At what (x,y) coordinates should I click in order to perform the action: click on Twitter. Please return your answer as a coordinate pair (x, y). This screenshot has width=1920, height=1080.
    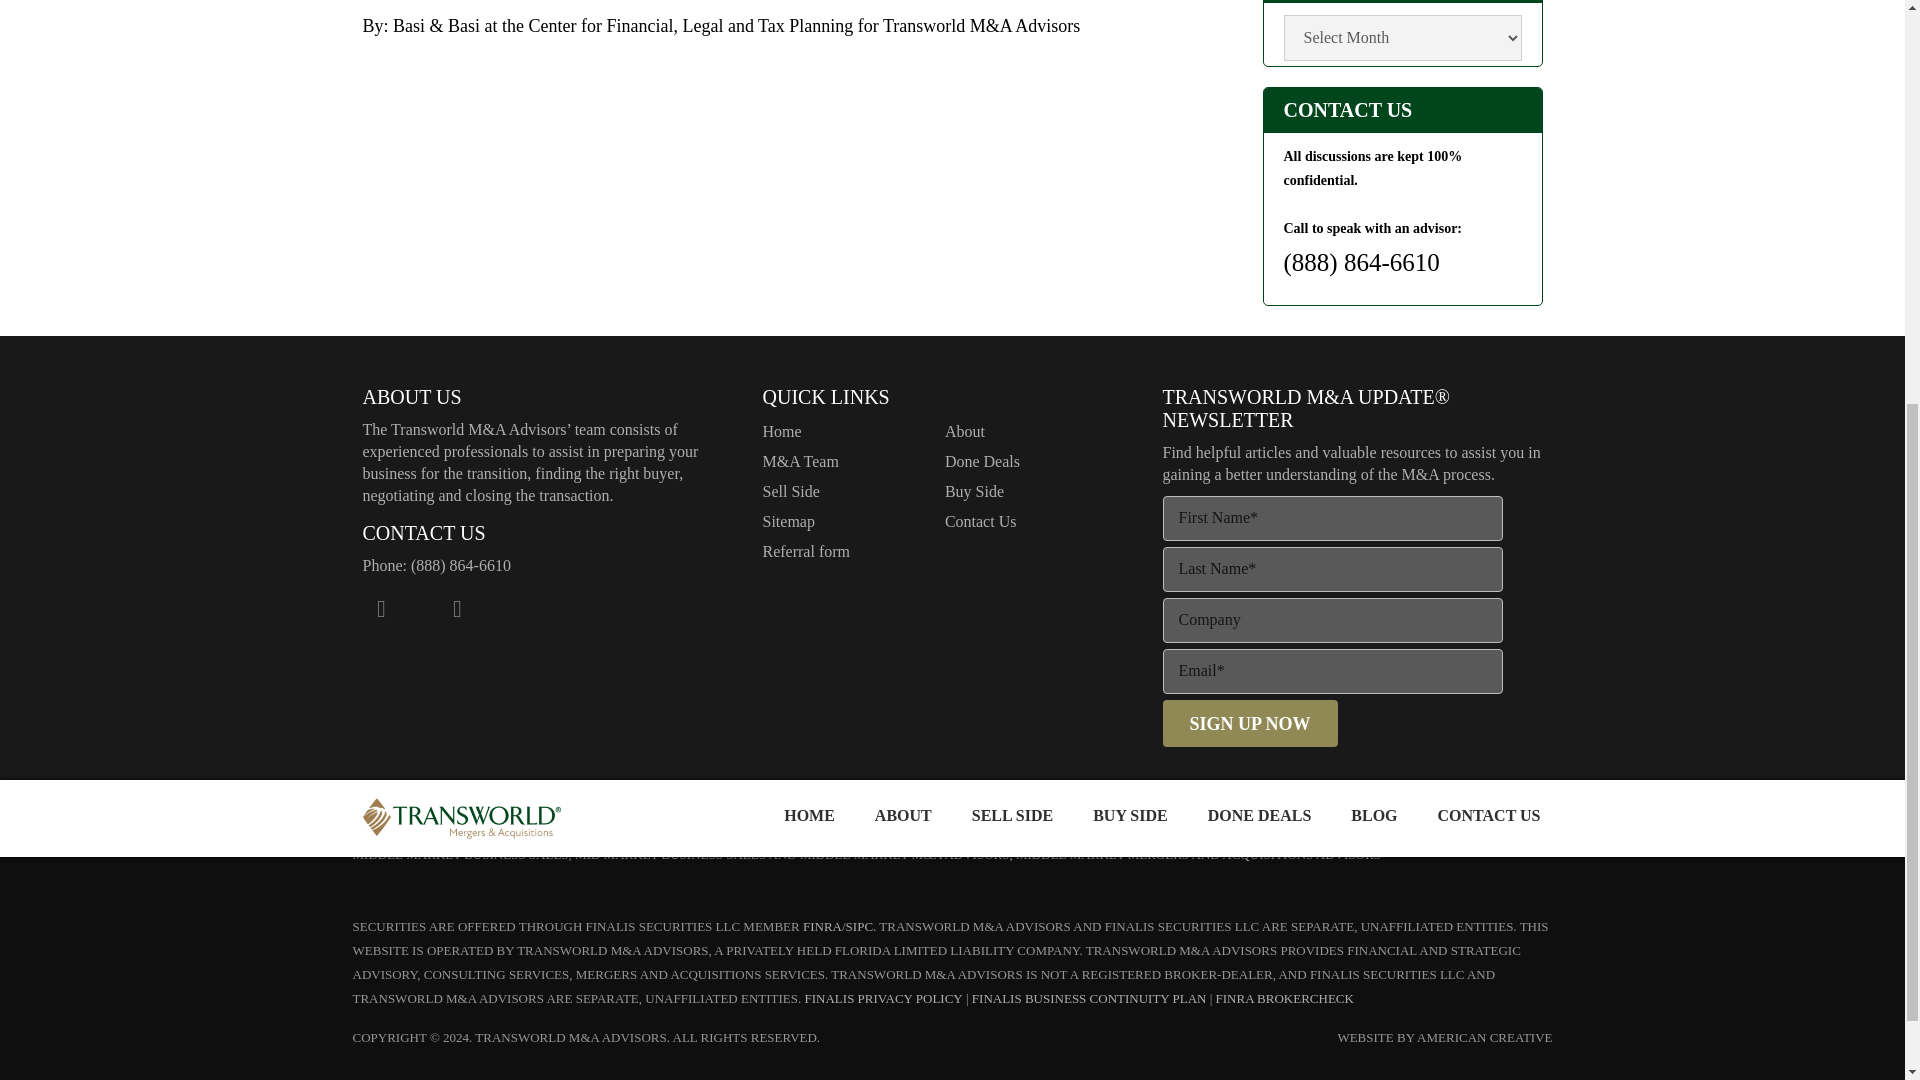
    Looking at the image, I should click on (418, 608).